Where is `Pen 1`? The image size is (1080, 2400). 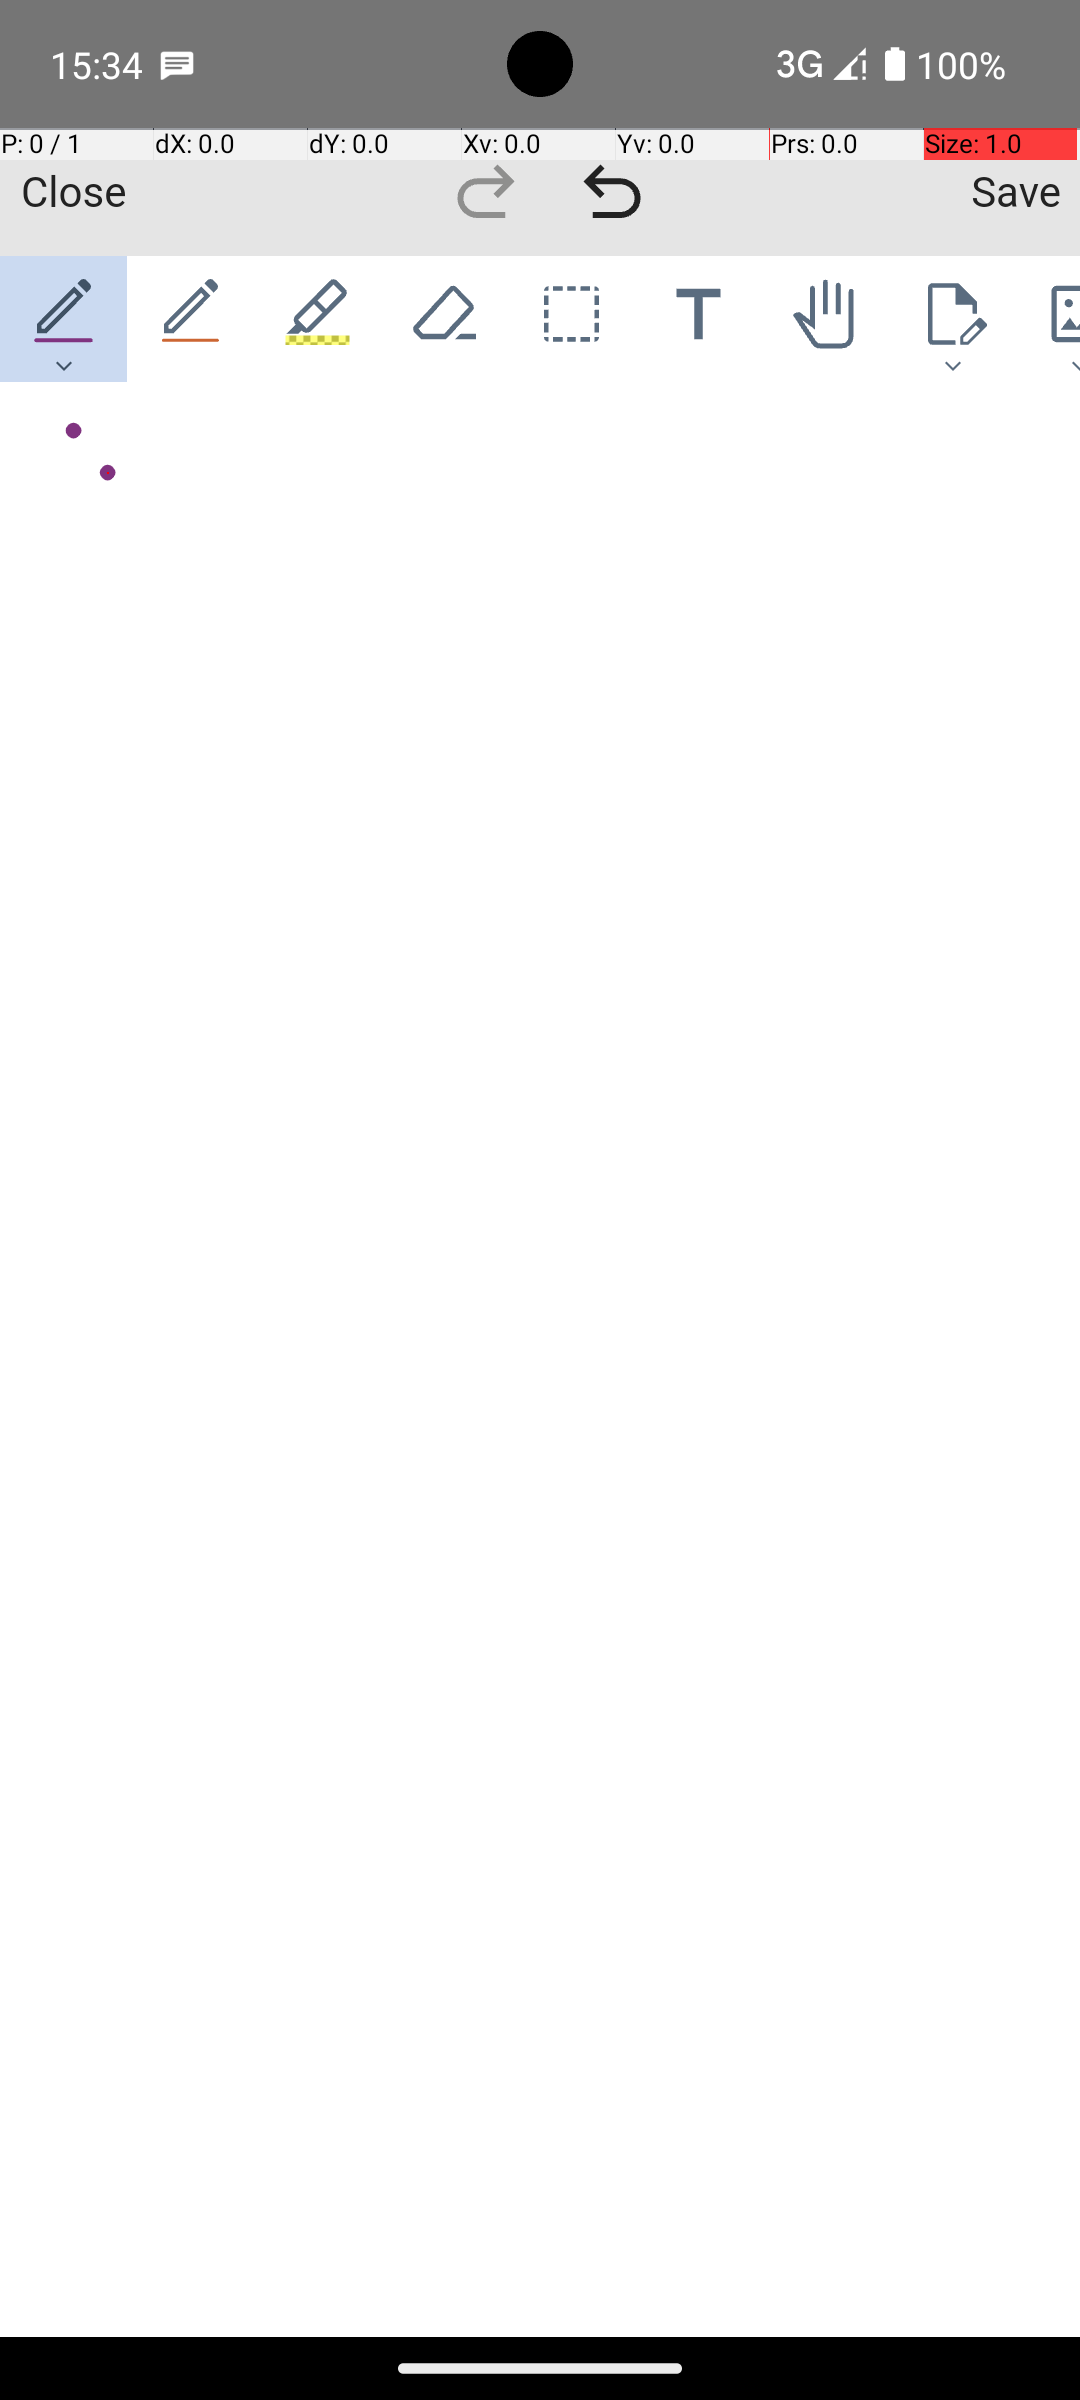
Pen 1 is located at coordinates (64, 319).